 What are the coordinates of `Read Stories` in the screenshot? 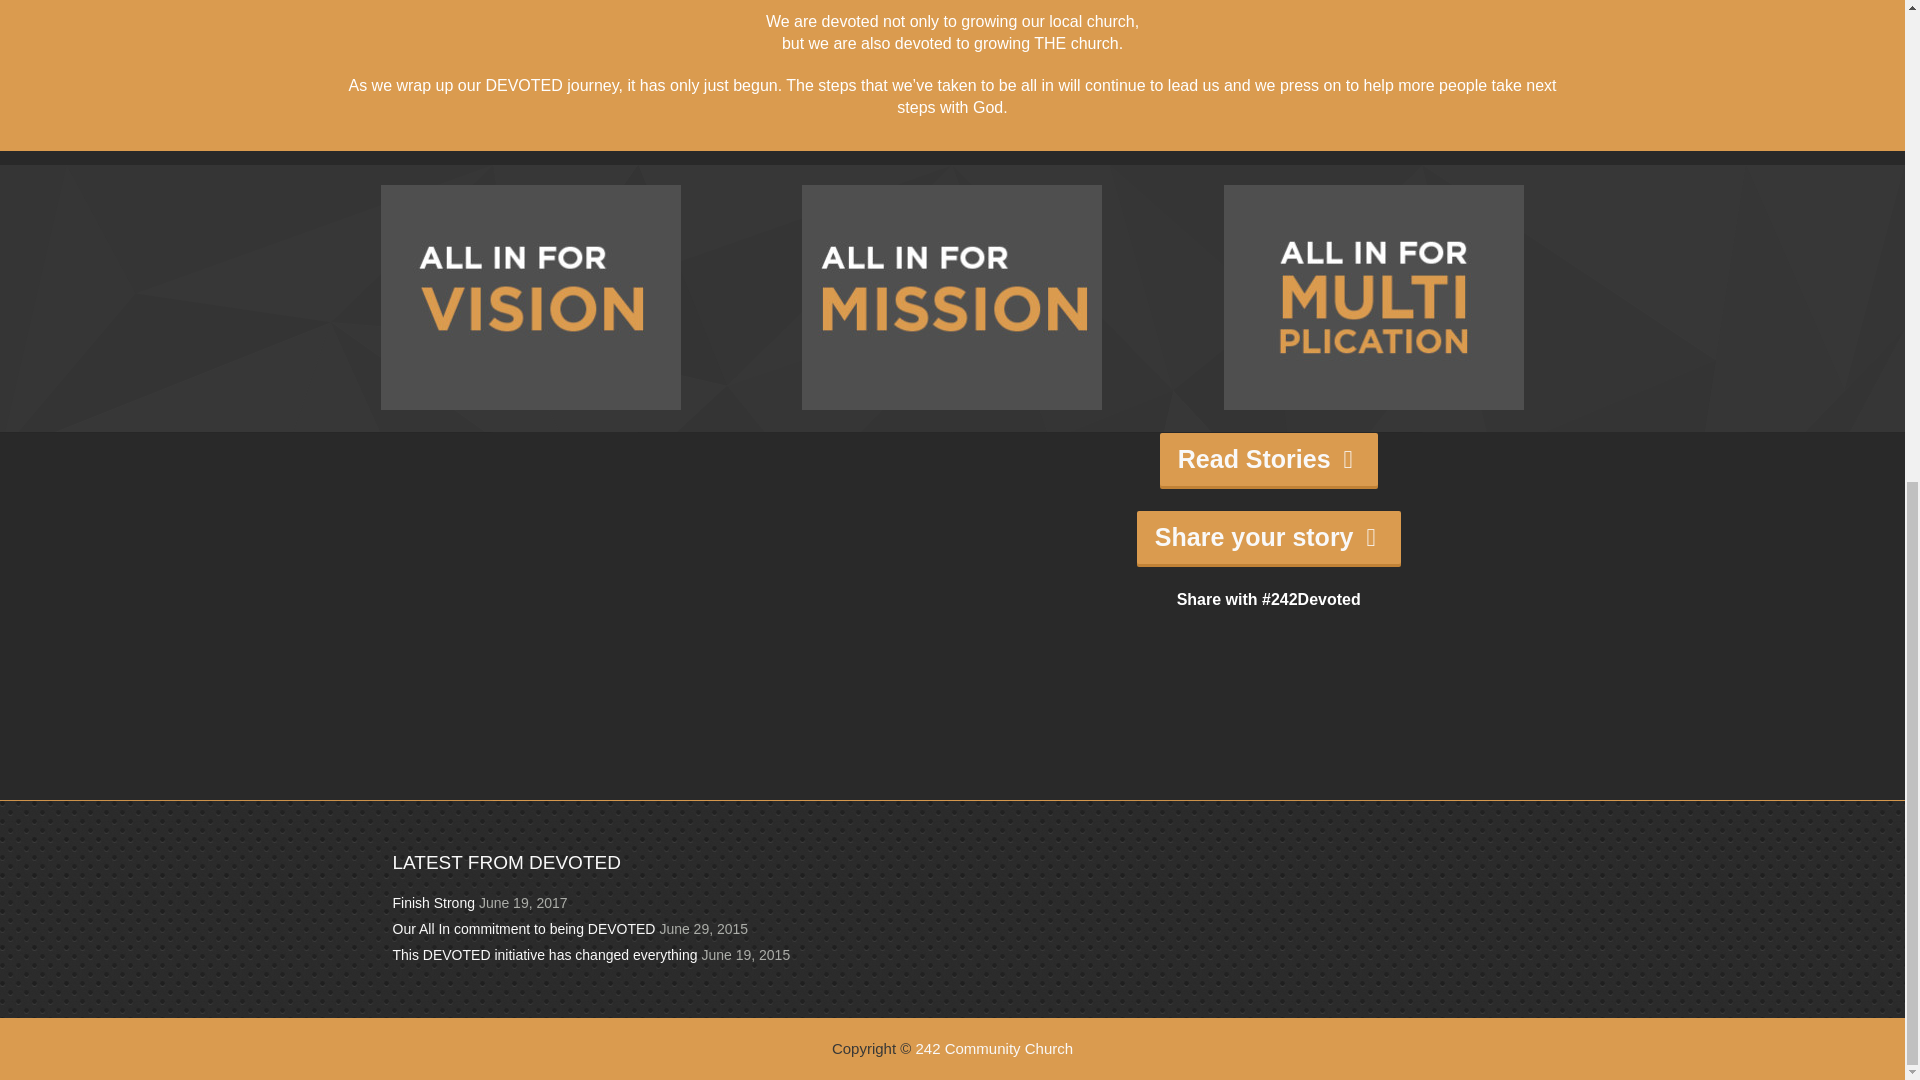 It's located at (1268, 460).